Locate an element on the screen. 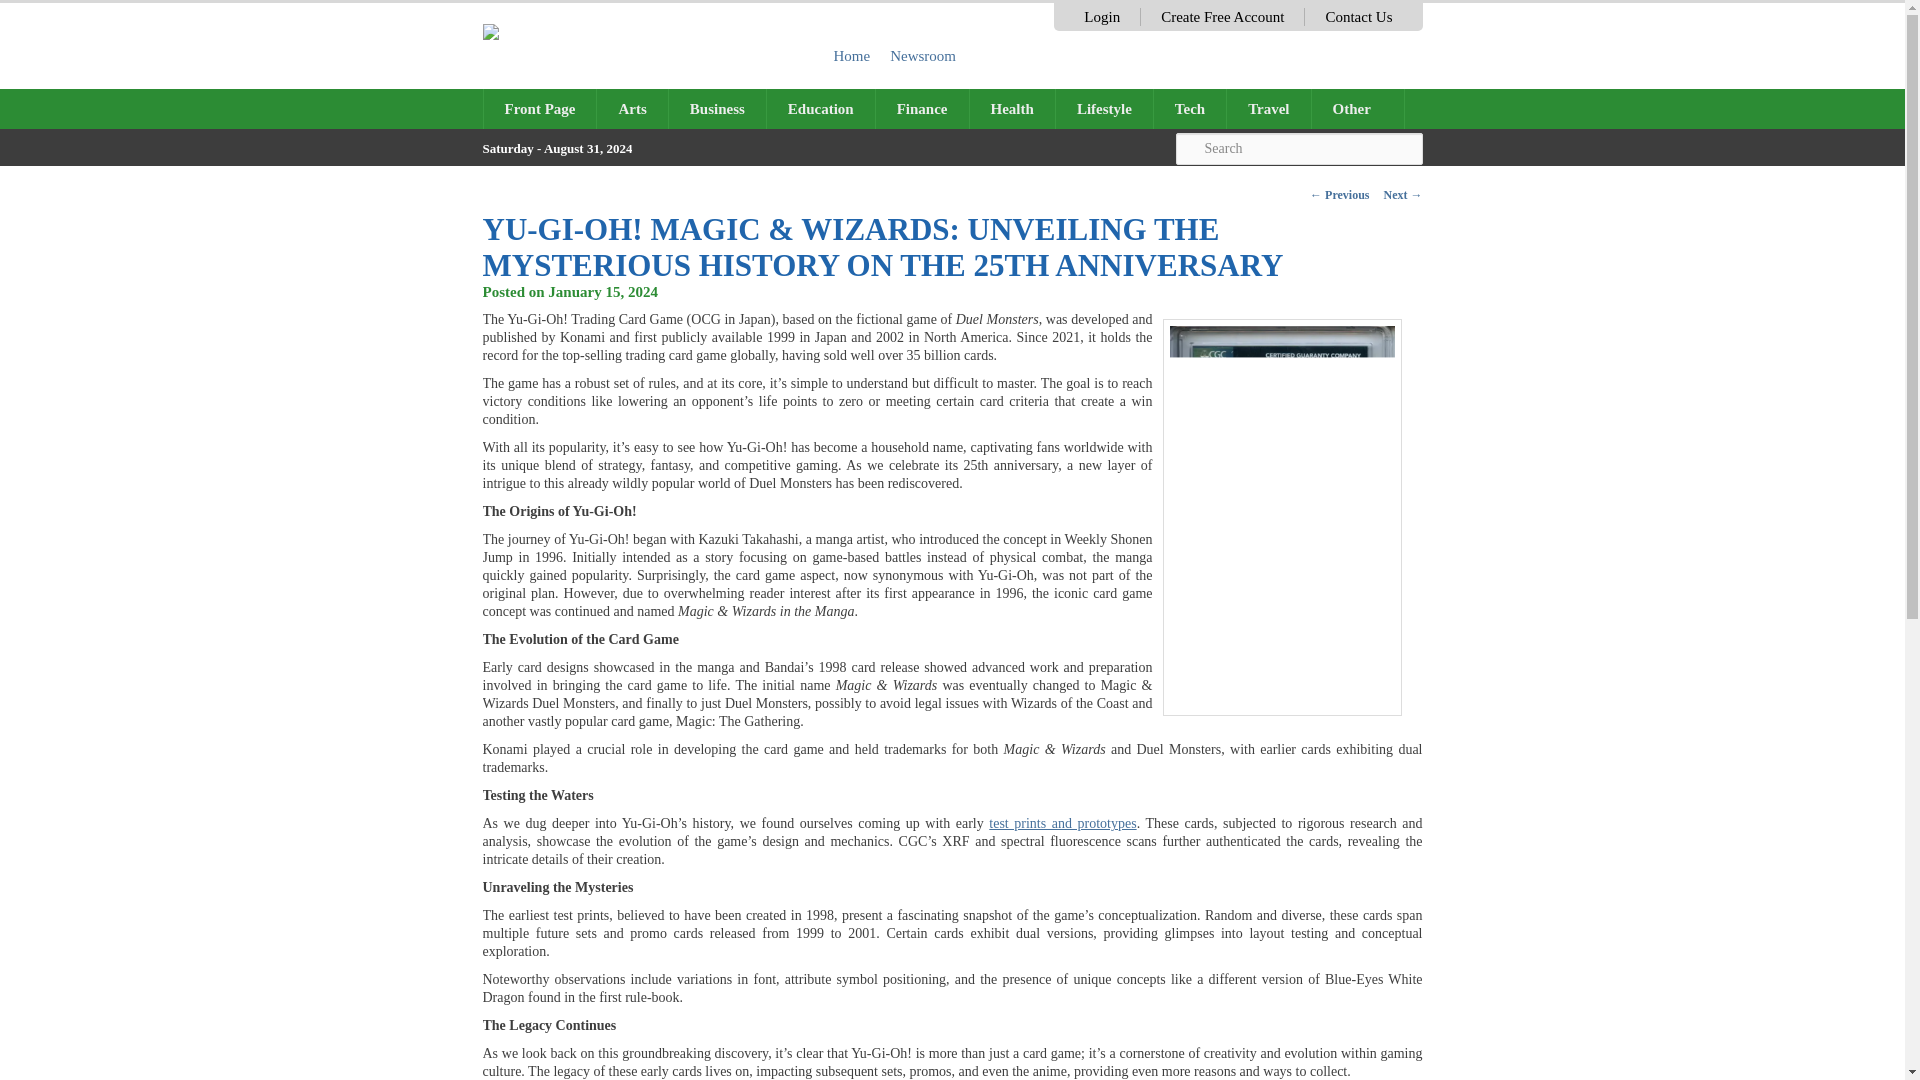 The width and height of the screenshot is (1920, 1080). Search is located at coordinates (1298, 148).